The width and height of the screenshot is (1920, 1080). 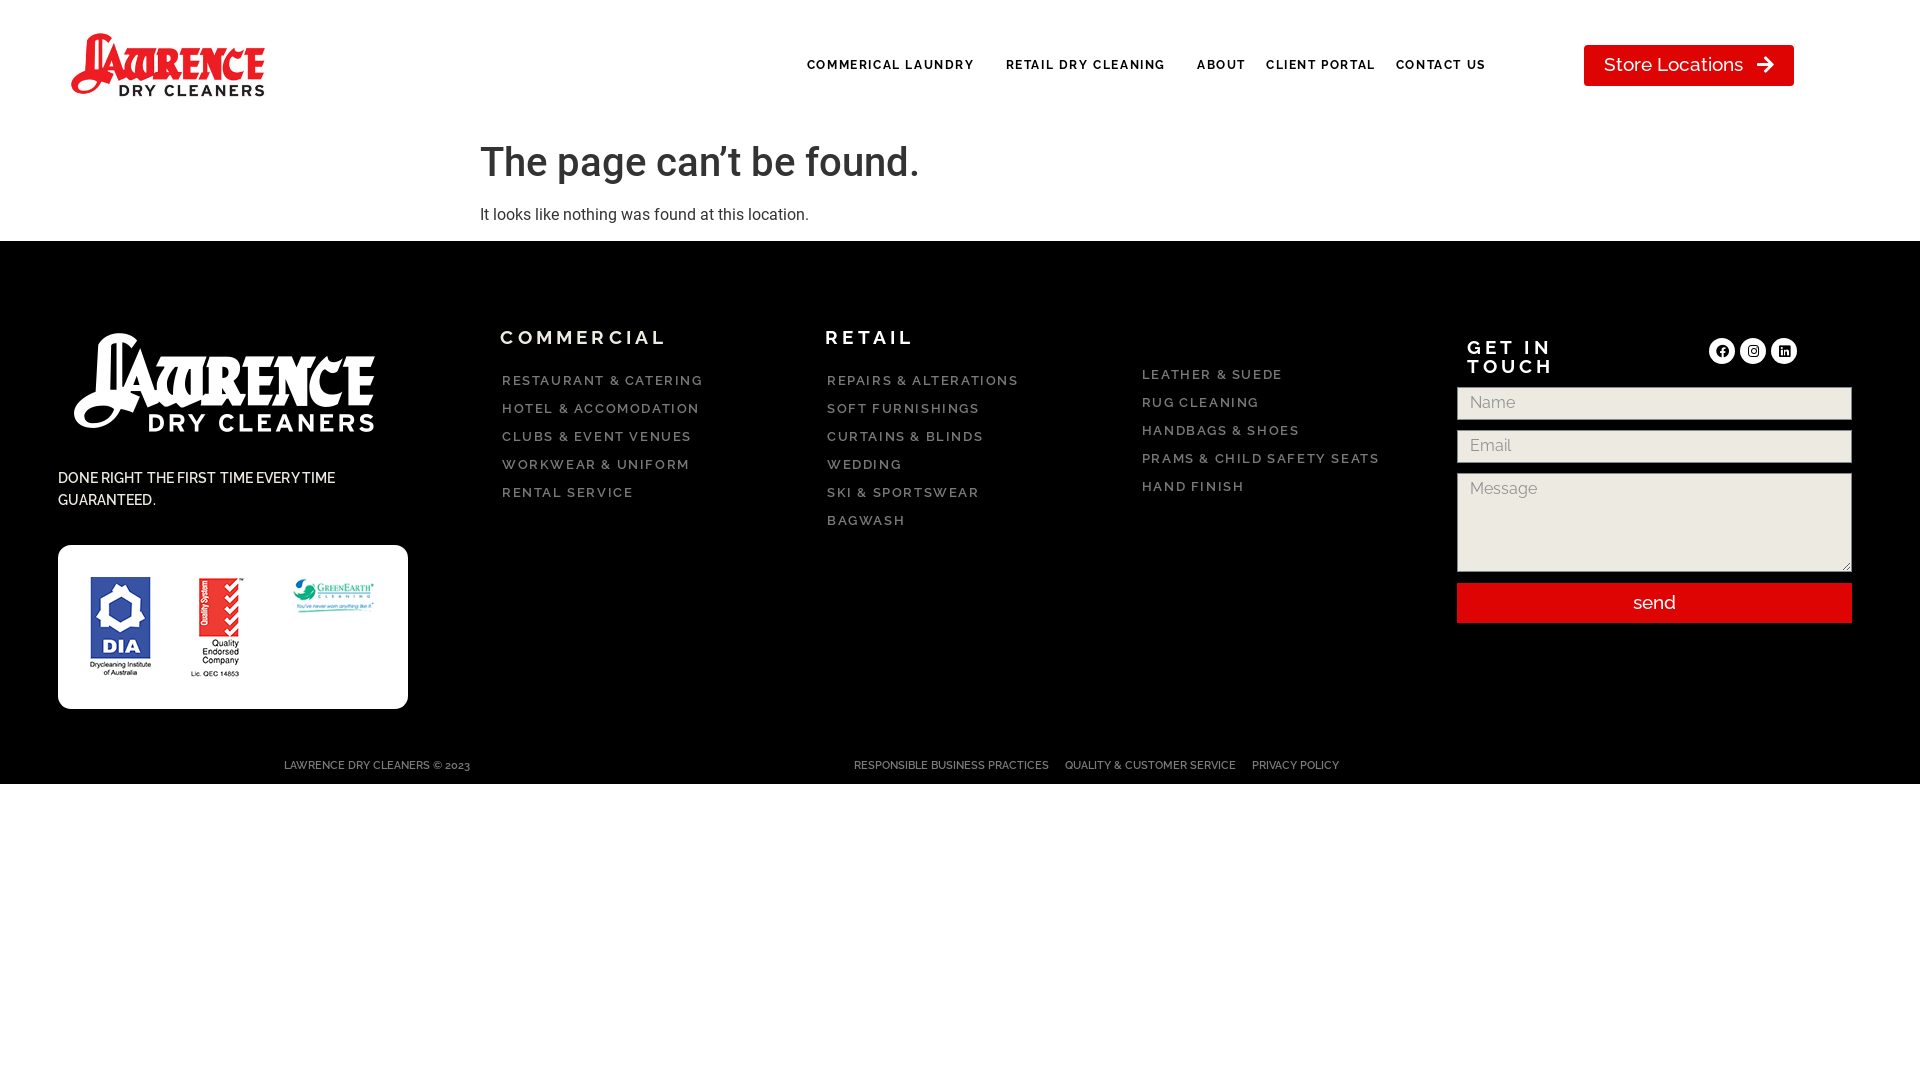 I want to click on LEATHER & SUEDE, so click(x=1284, y=375).